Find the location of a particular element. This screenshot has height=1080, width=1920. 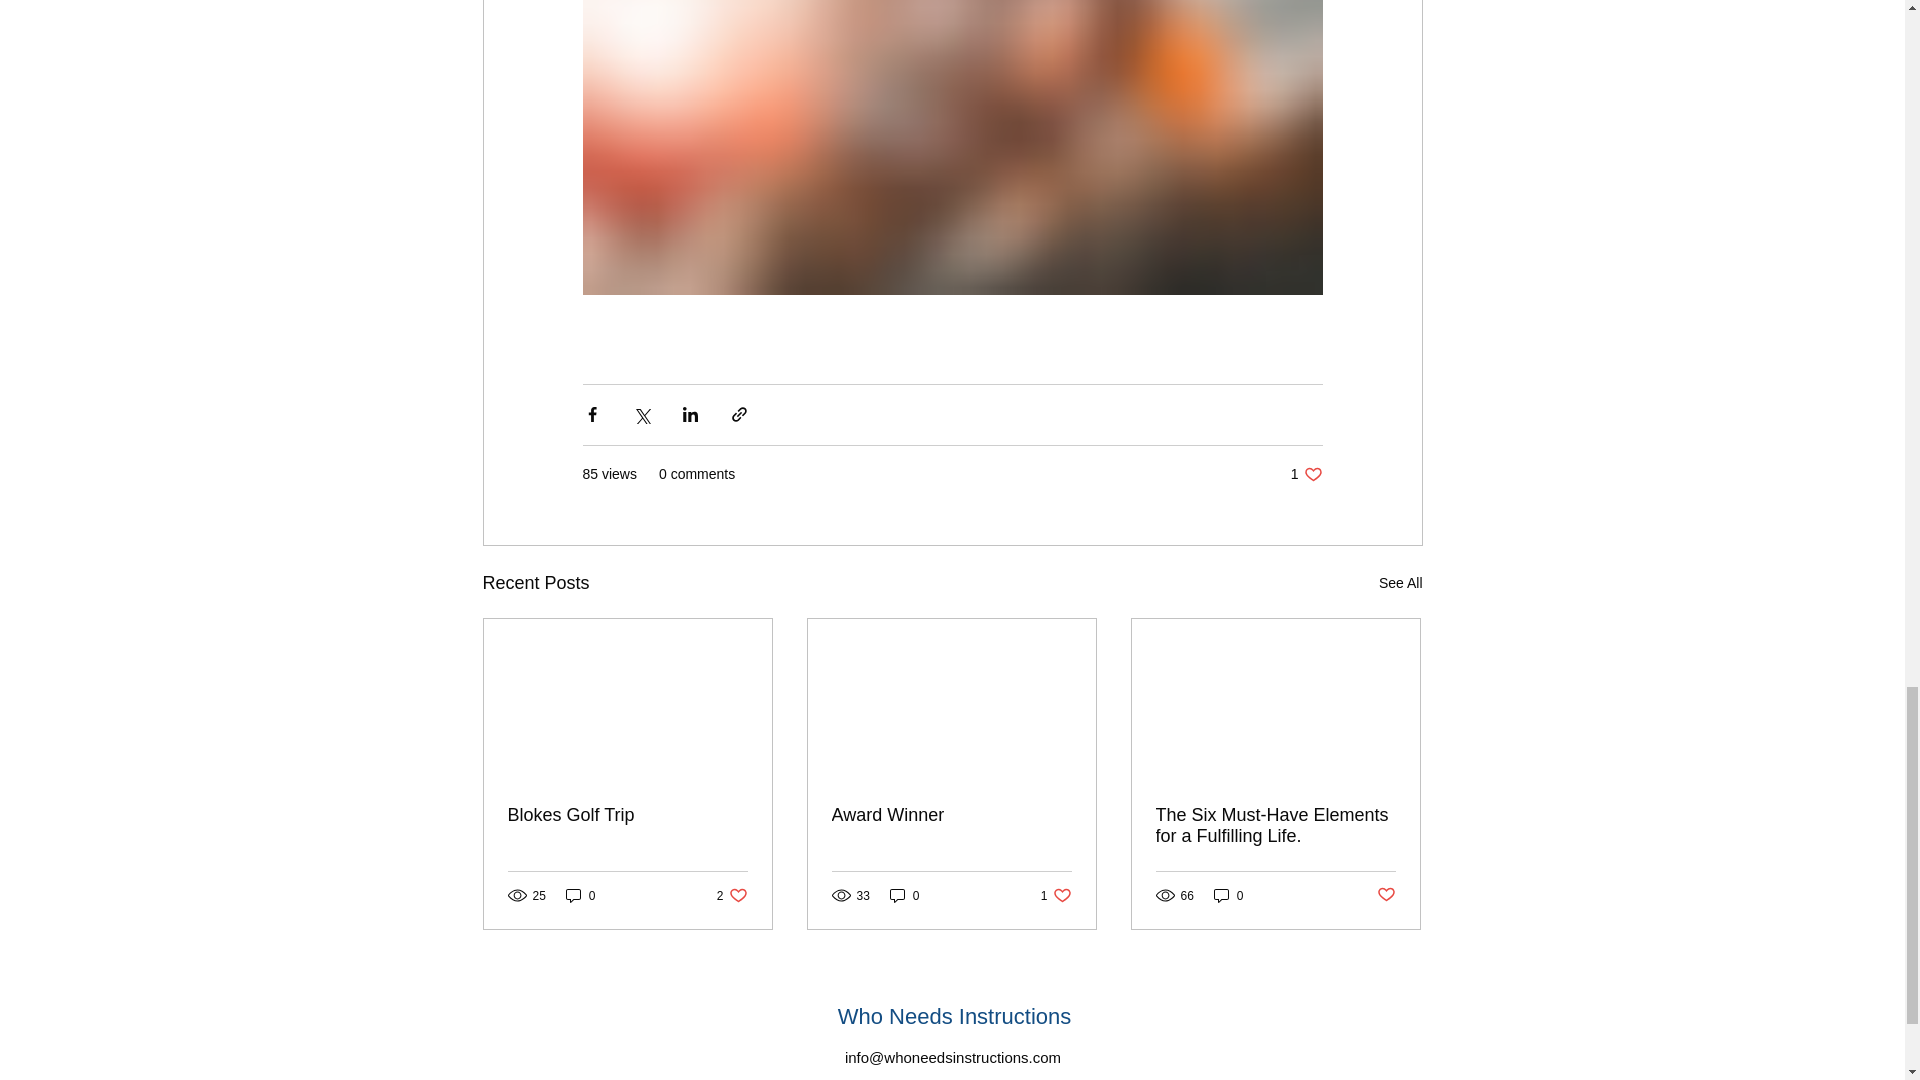

0 is located at coordinates (904, 895).